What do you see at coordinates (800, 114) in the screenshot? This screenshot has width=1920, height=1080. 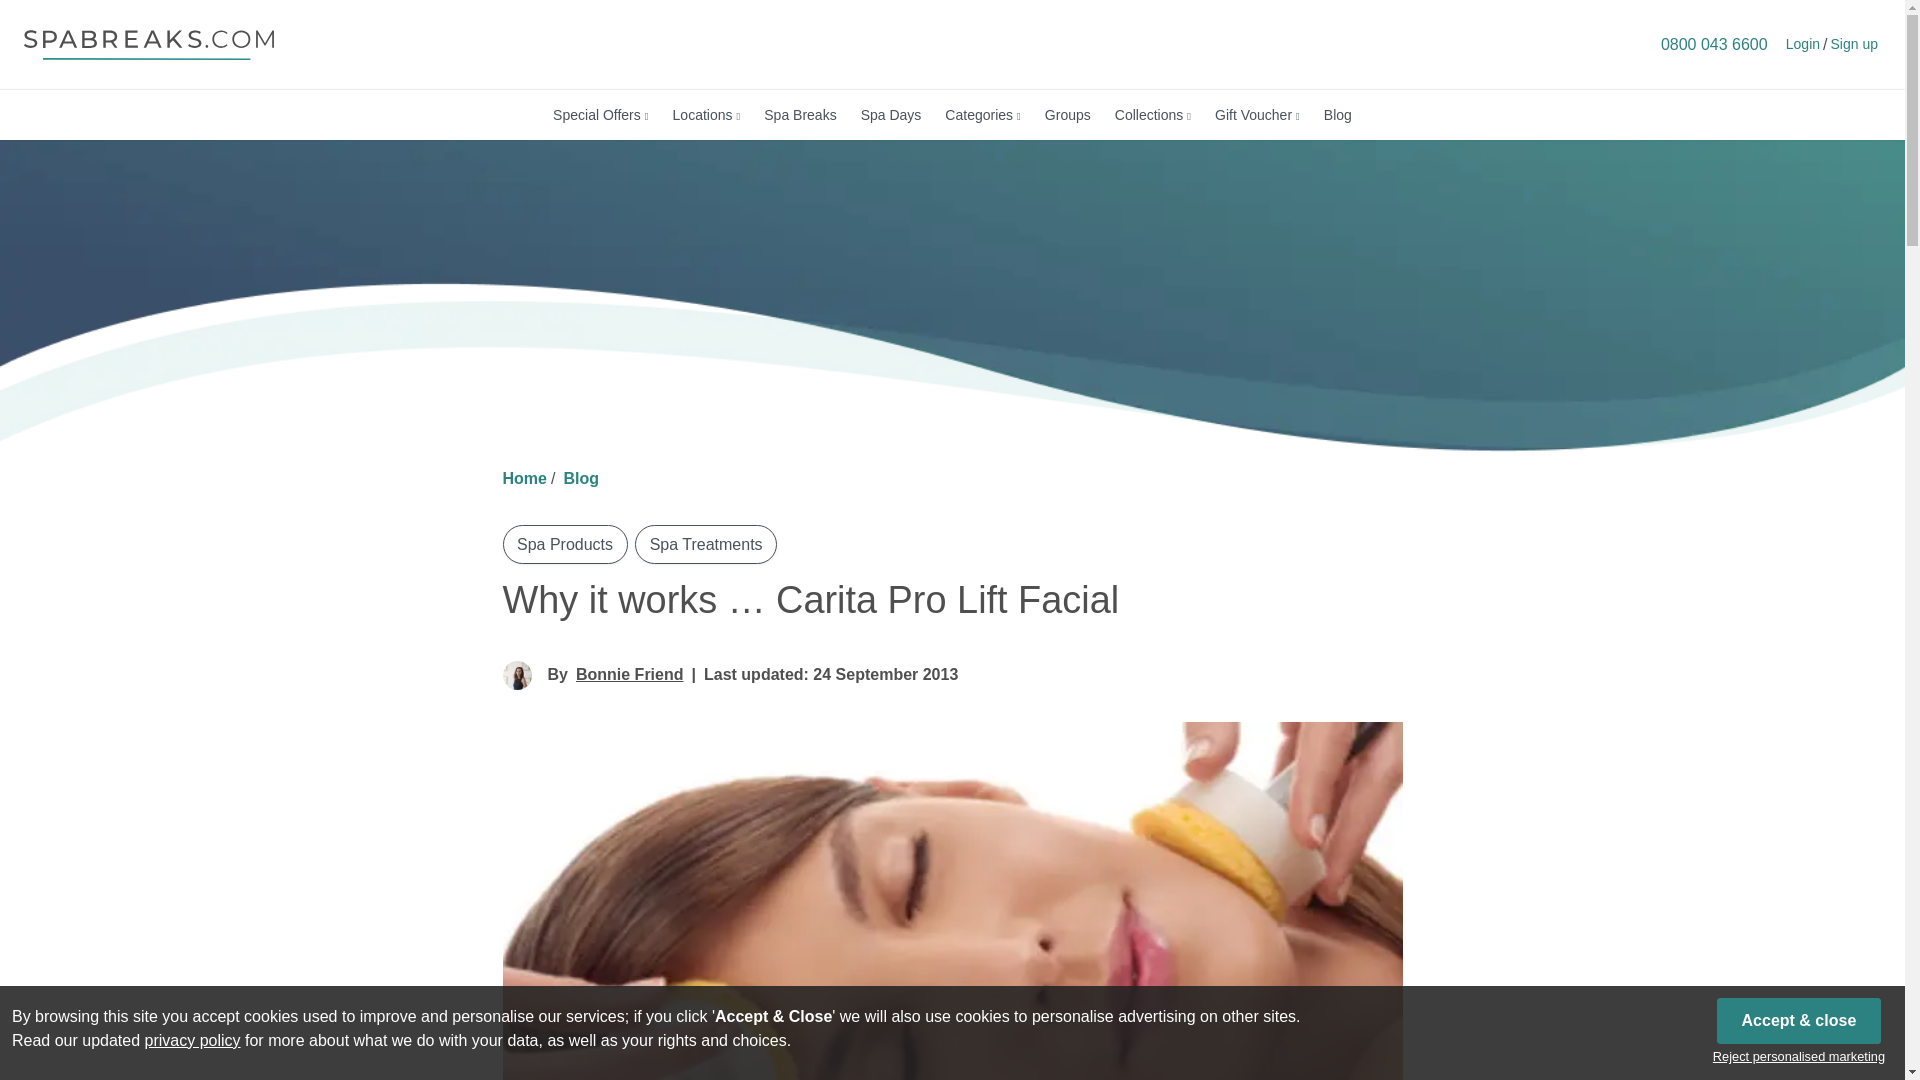 I see `Spa Breaks` at bounding box center [800, 114].